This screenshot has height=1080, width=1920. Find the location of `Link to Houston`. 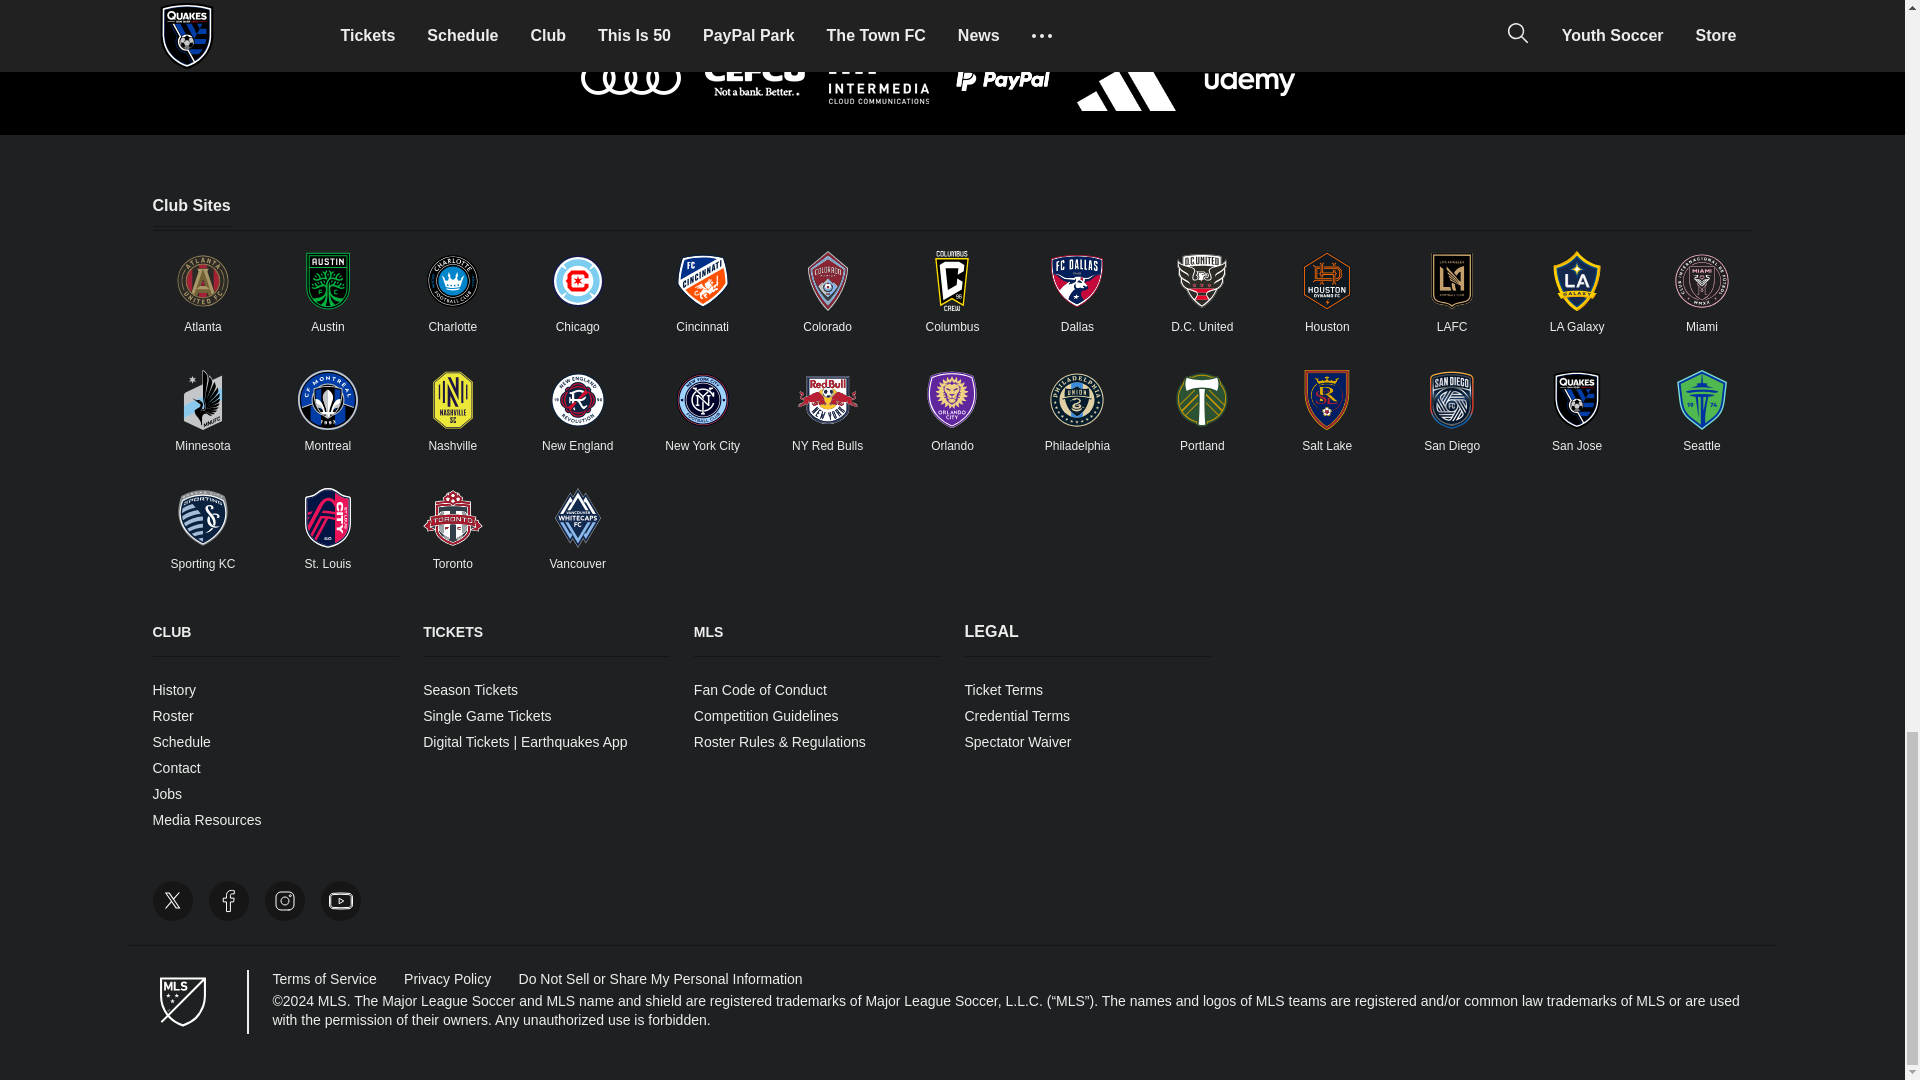

Link to Houston is located at coordinates (1327, 280).